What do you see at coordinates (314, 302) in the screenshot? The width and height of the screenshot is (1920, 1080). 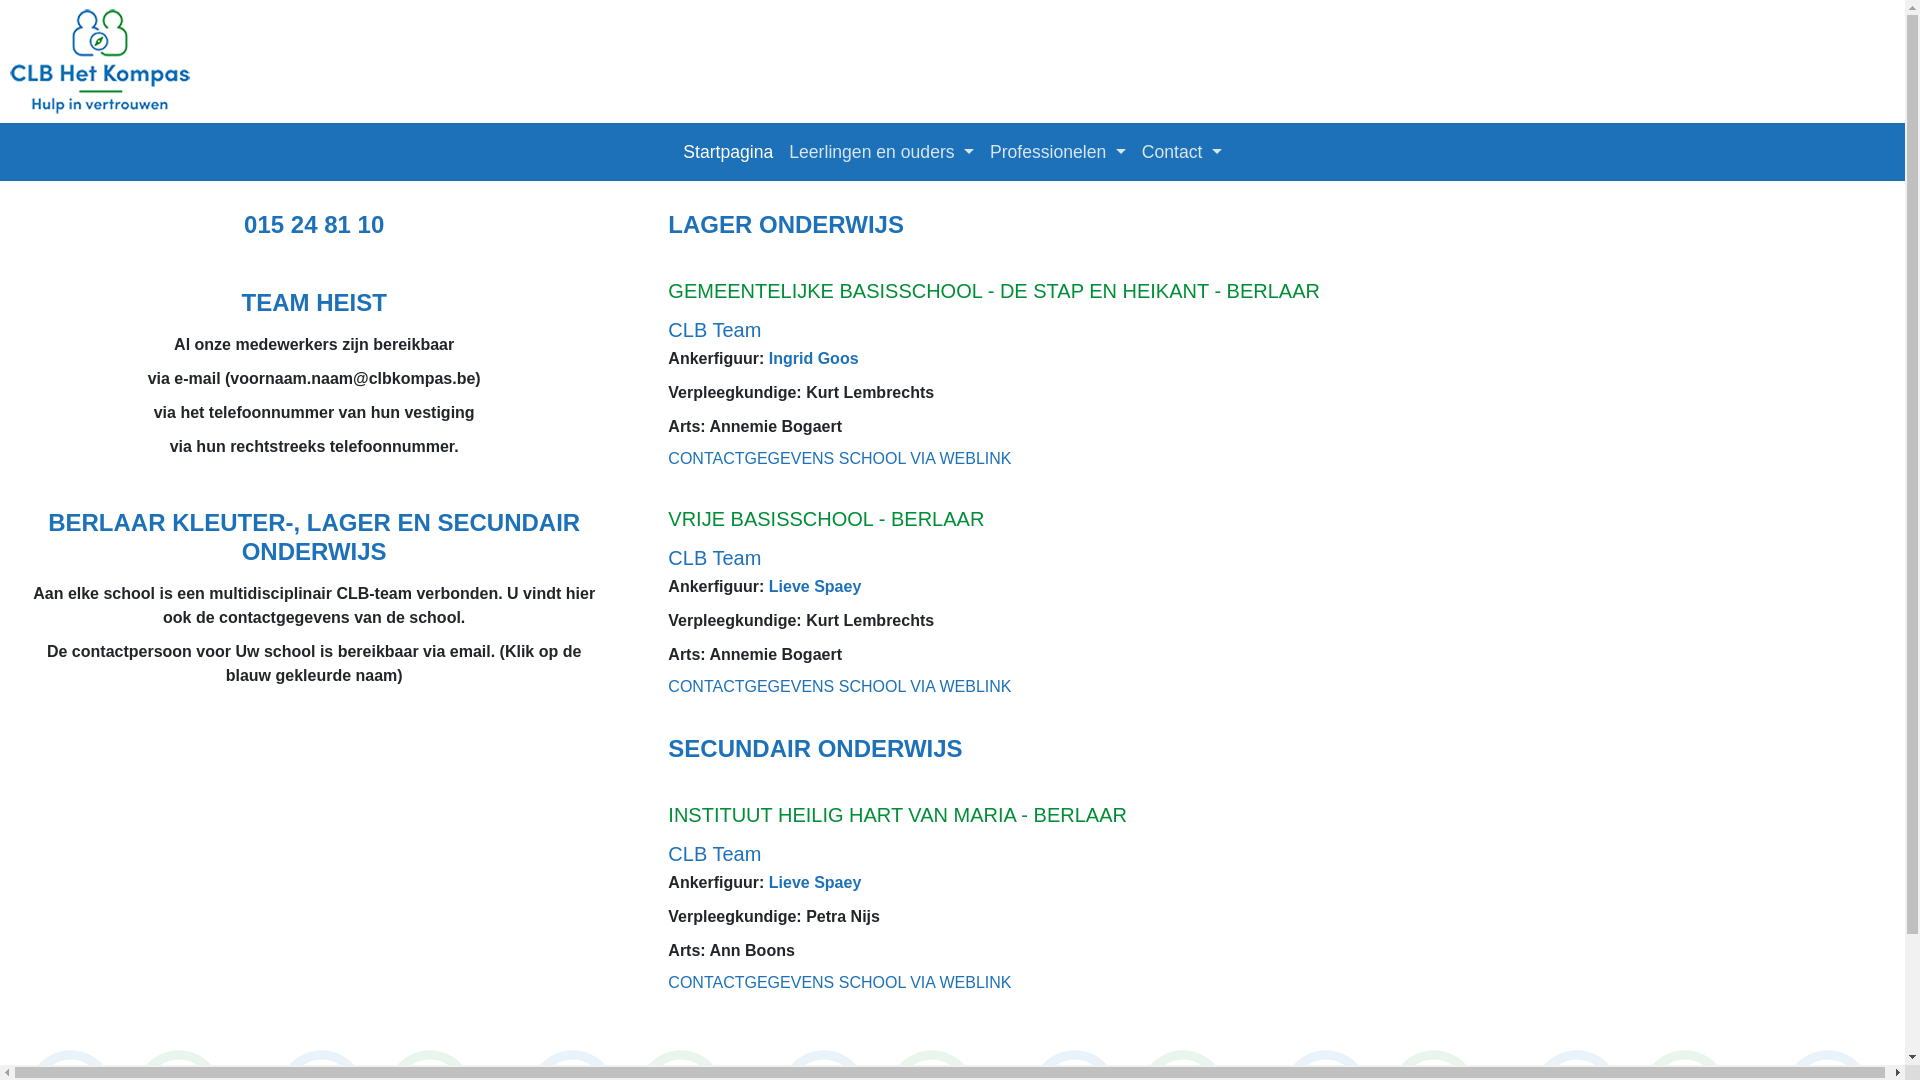 I see `TEAM HEIST` at bounding box center [314, 302].